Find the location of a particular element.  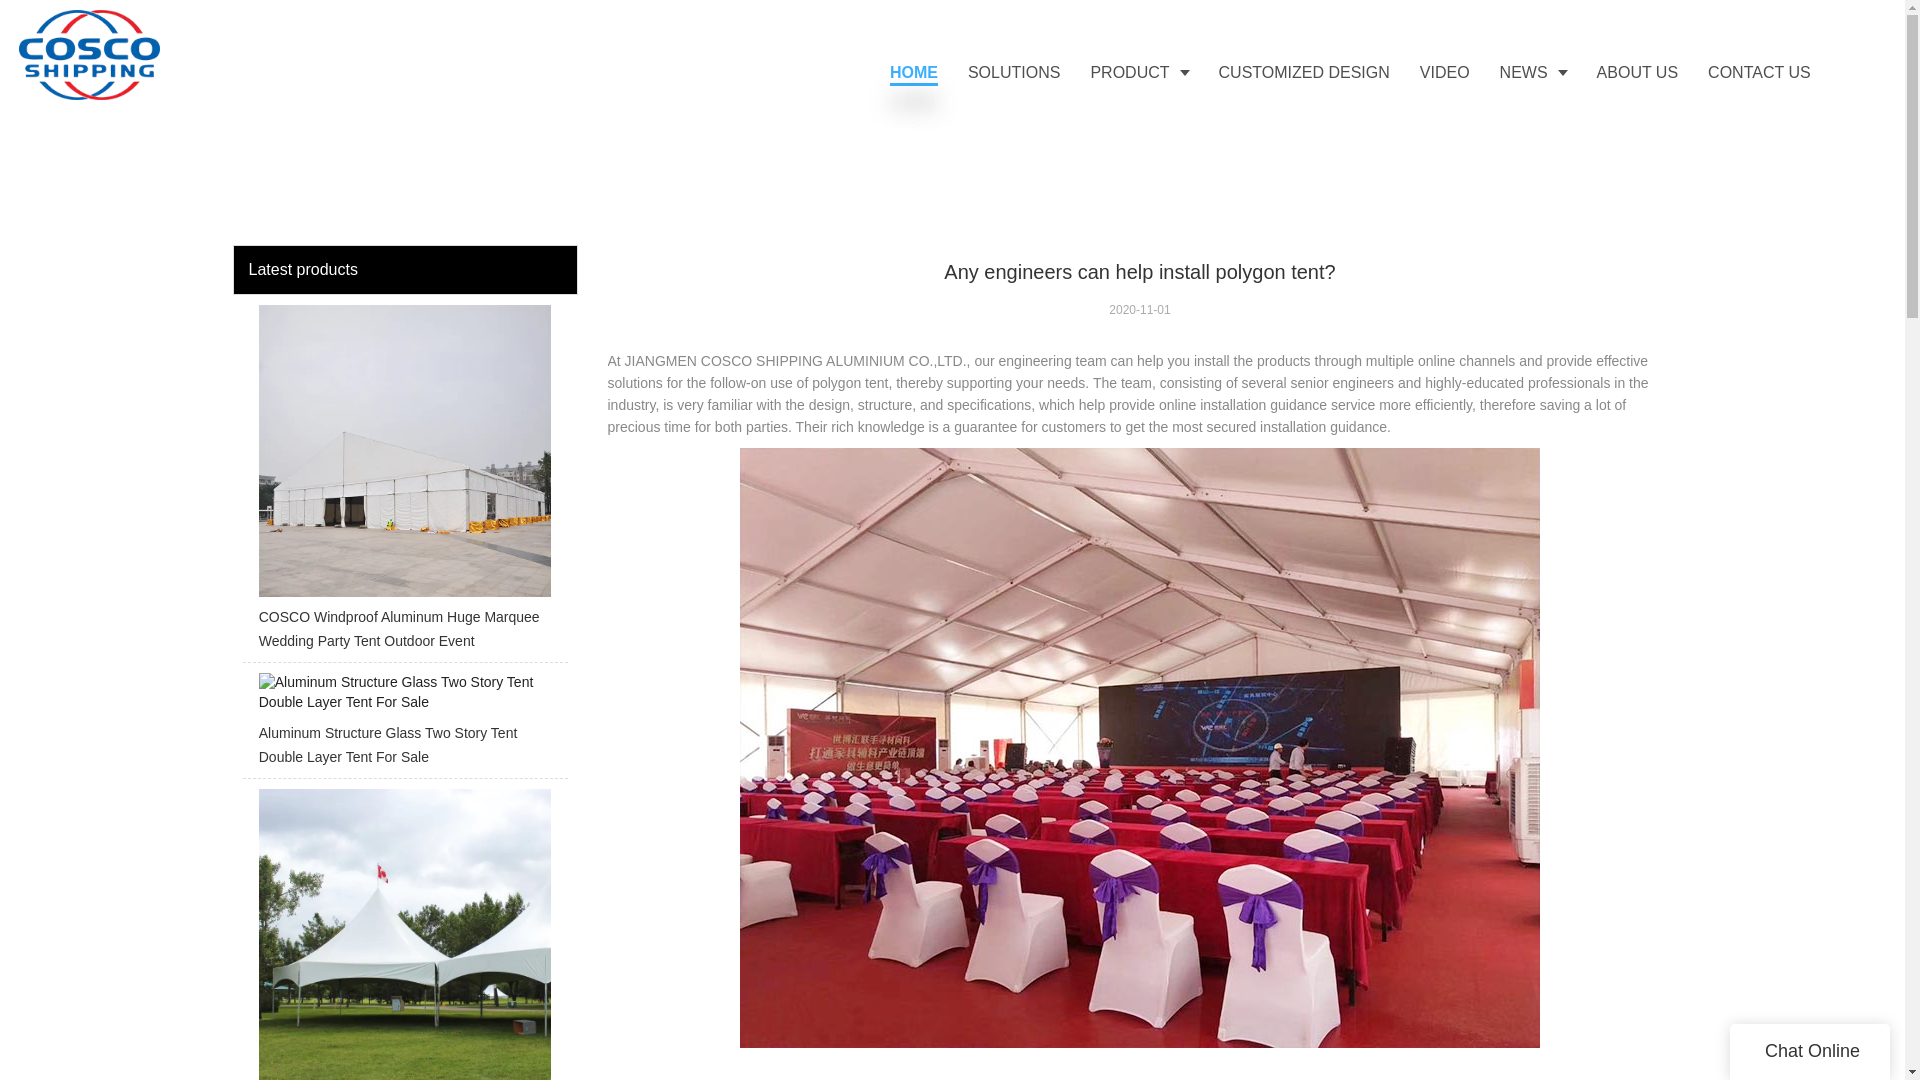

CONTACT US is located at coordinates (1759, 72).